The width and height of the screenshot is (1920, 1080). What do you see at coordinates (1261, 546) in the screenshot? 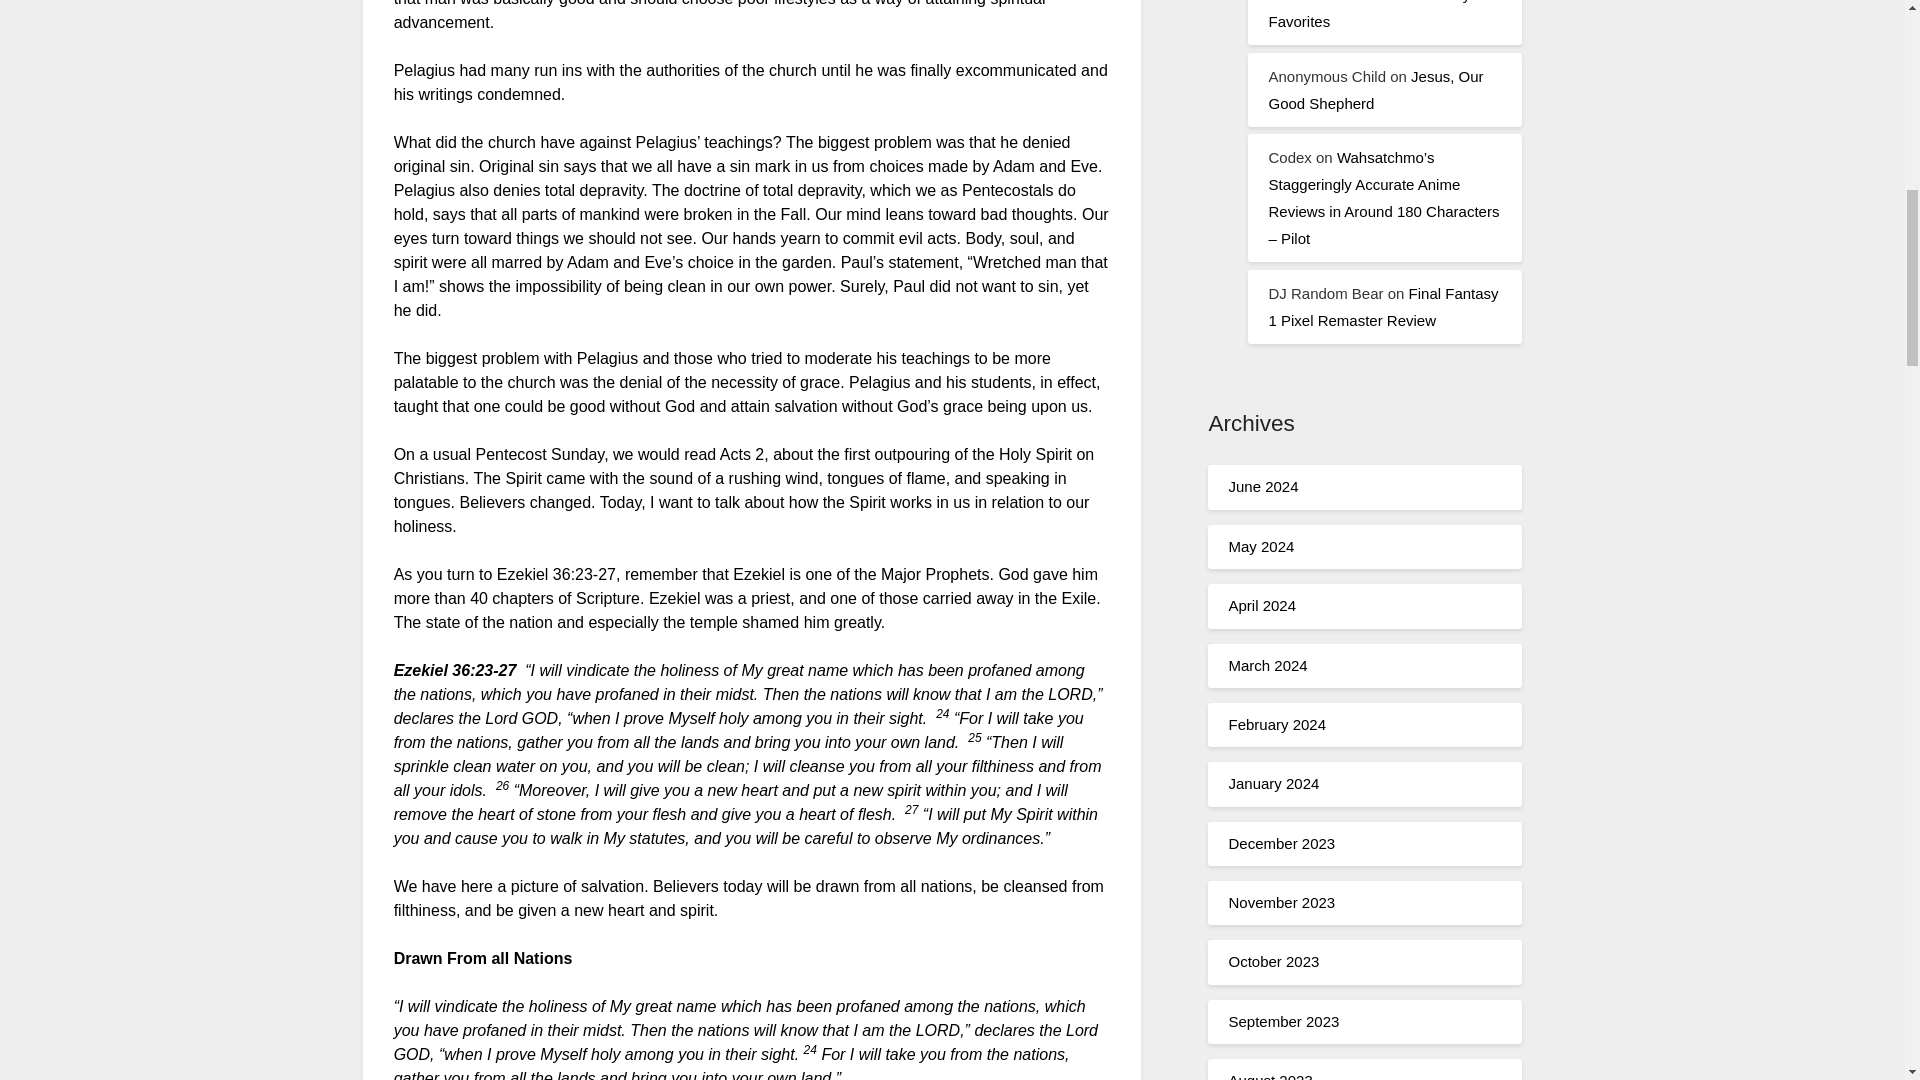
I see `May 2024` at bounding box center [1261, 546].